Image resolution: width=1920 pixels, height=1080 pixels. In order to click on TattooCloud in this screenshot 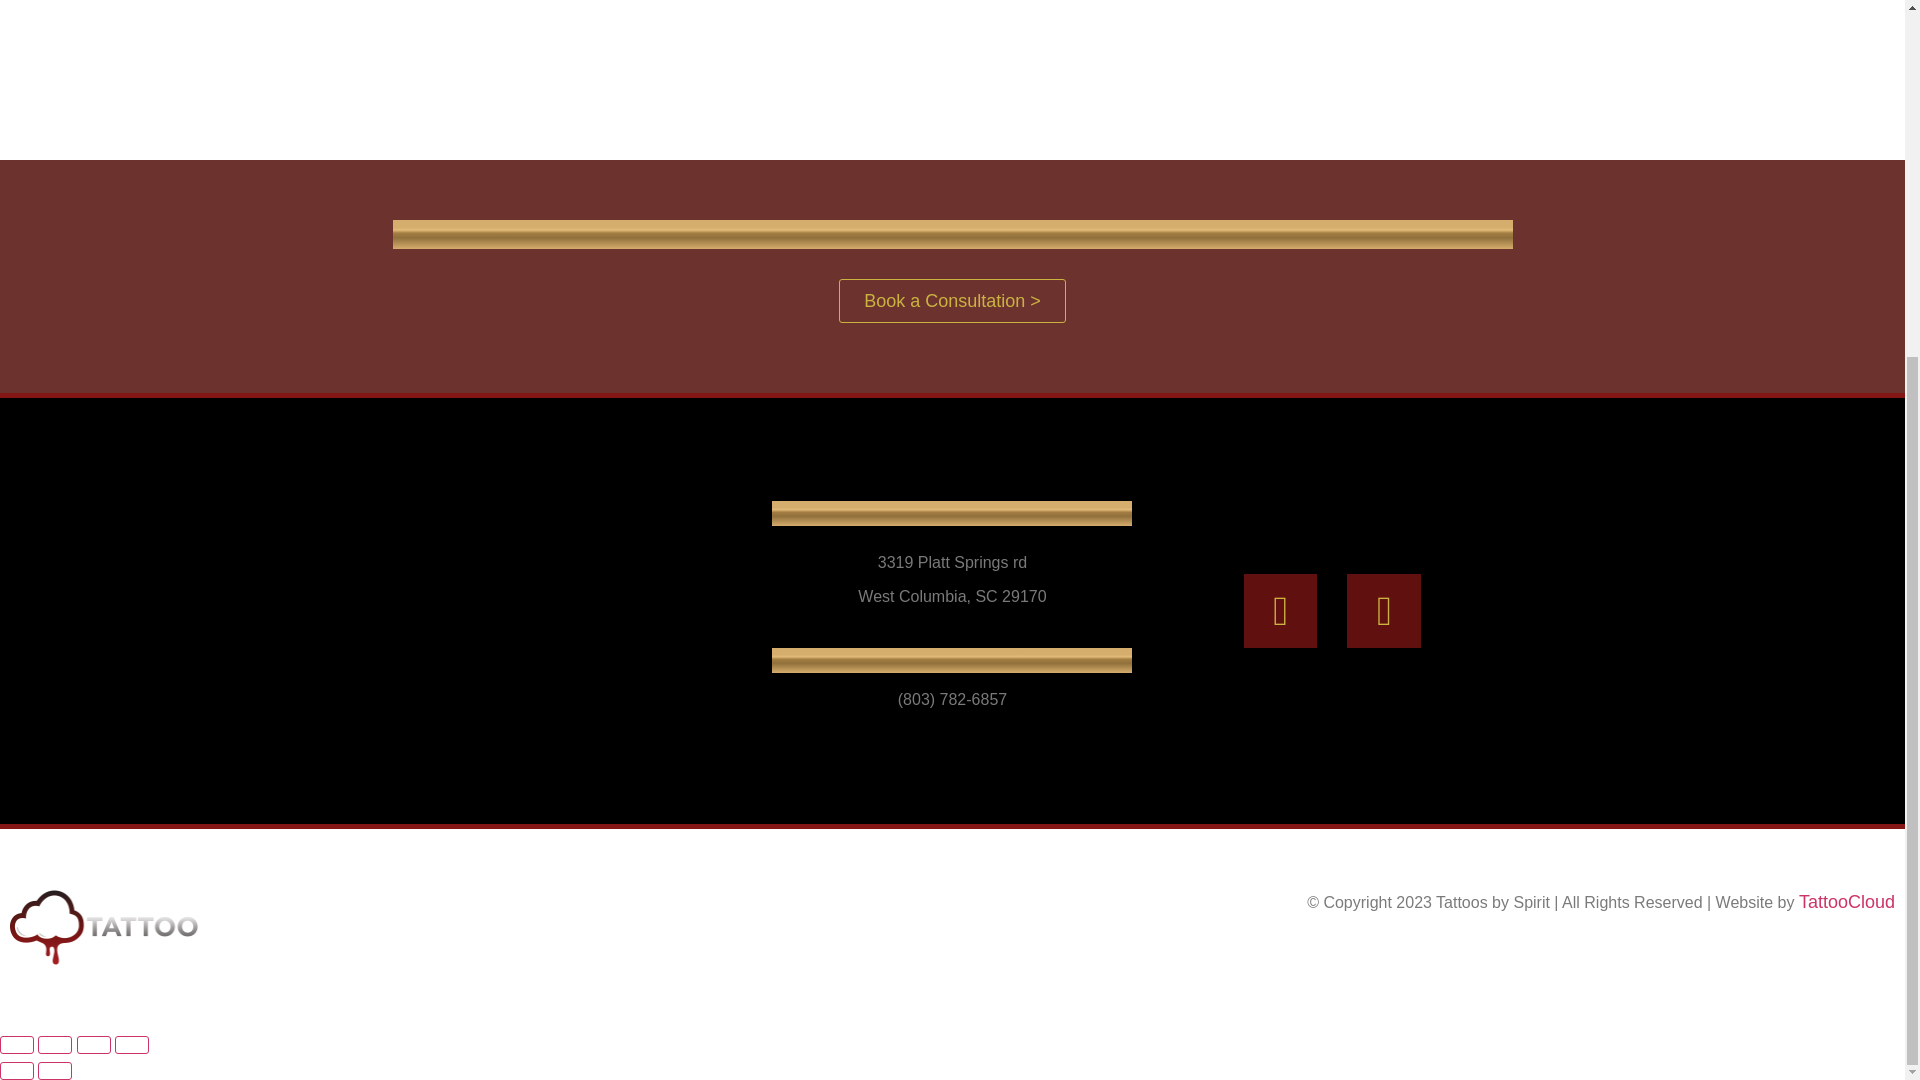, I will do `click(1847, 902)`.